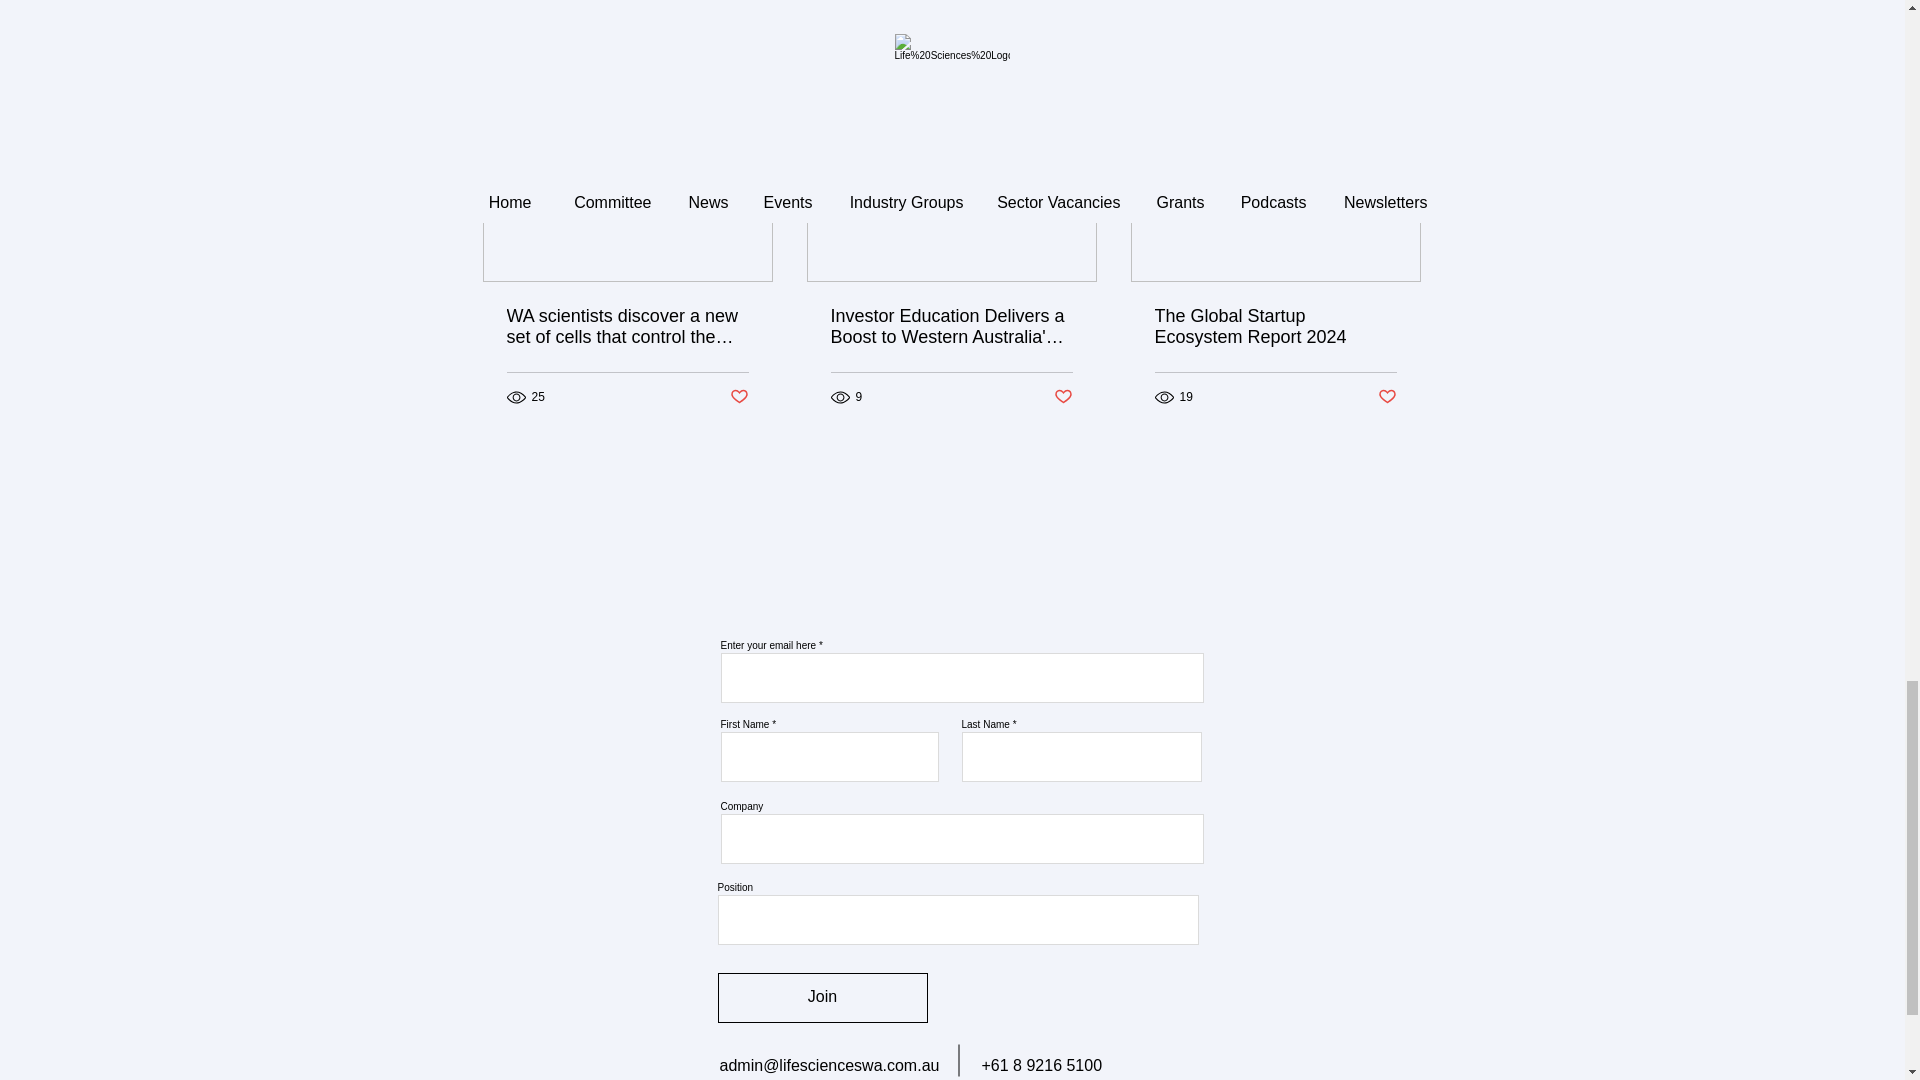  I want to click on The Global Startup Ecosystem Report 2024, so click(1274, 326).